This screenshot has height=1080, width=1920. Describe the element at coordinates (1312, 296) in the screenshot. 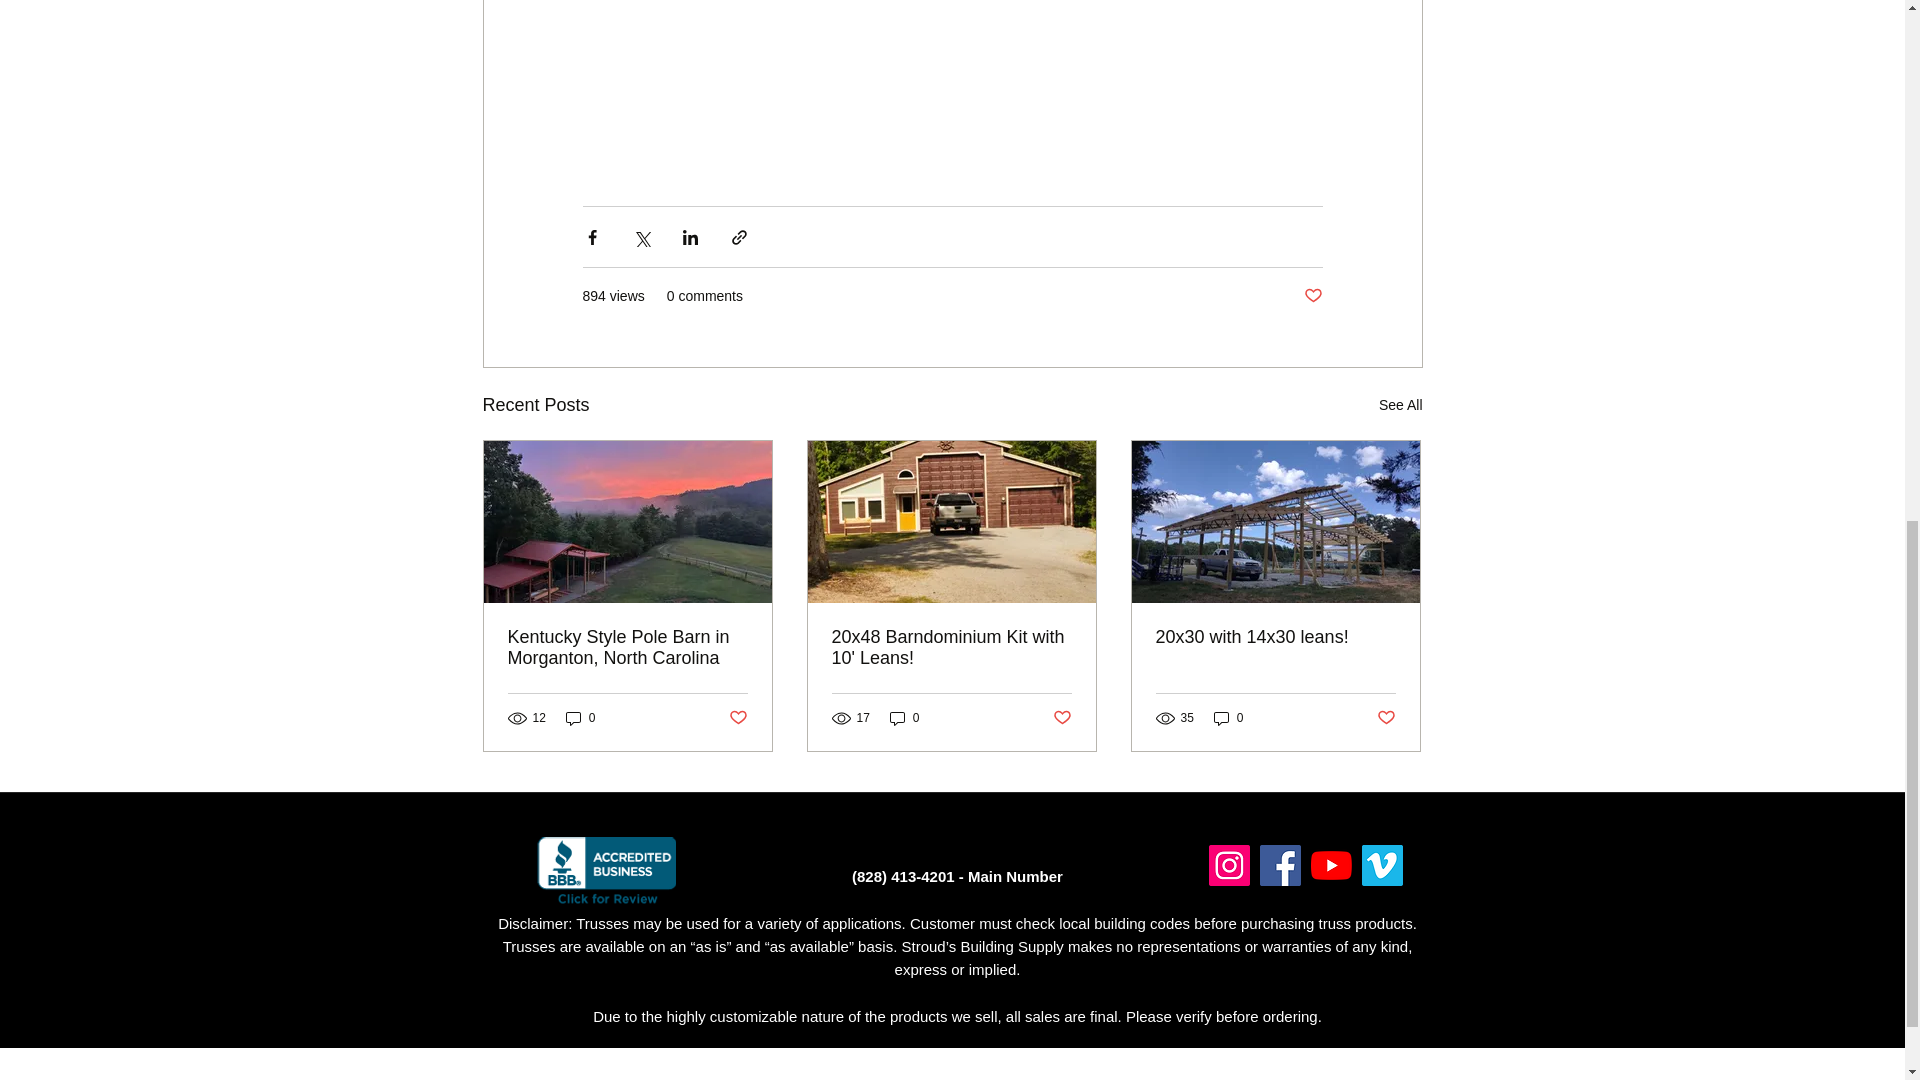

I see `Post not marked as liked` at that location.